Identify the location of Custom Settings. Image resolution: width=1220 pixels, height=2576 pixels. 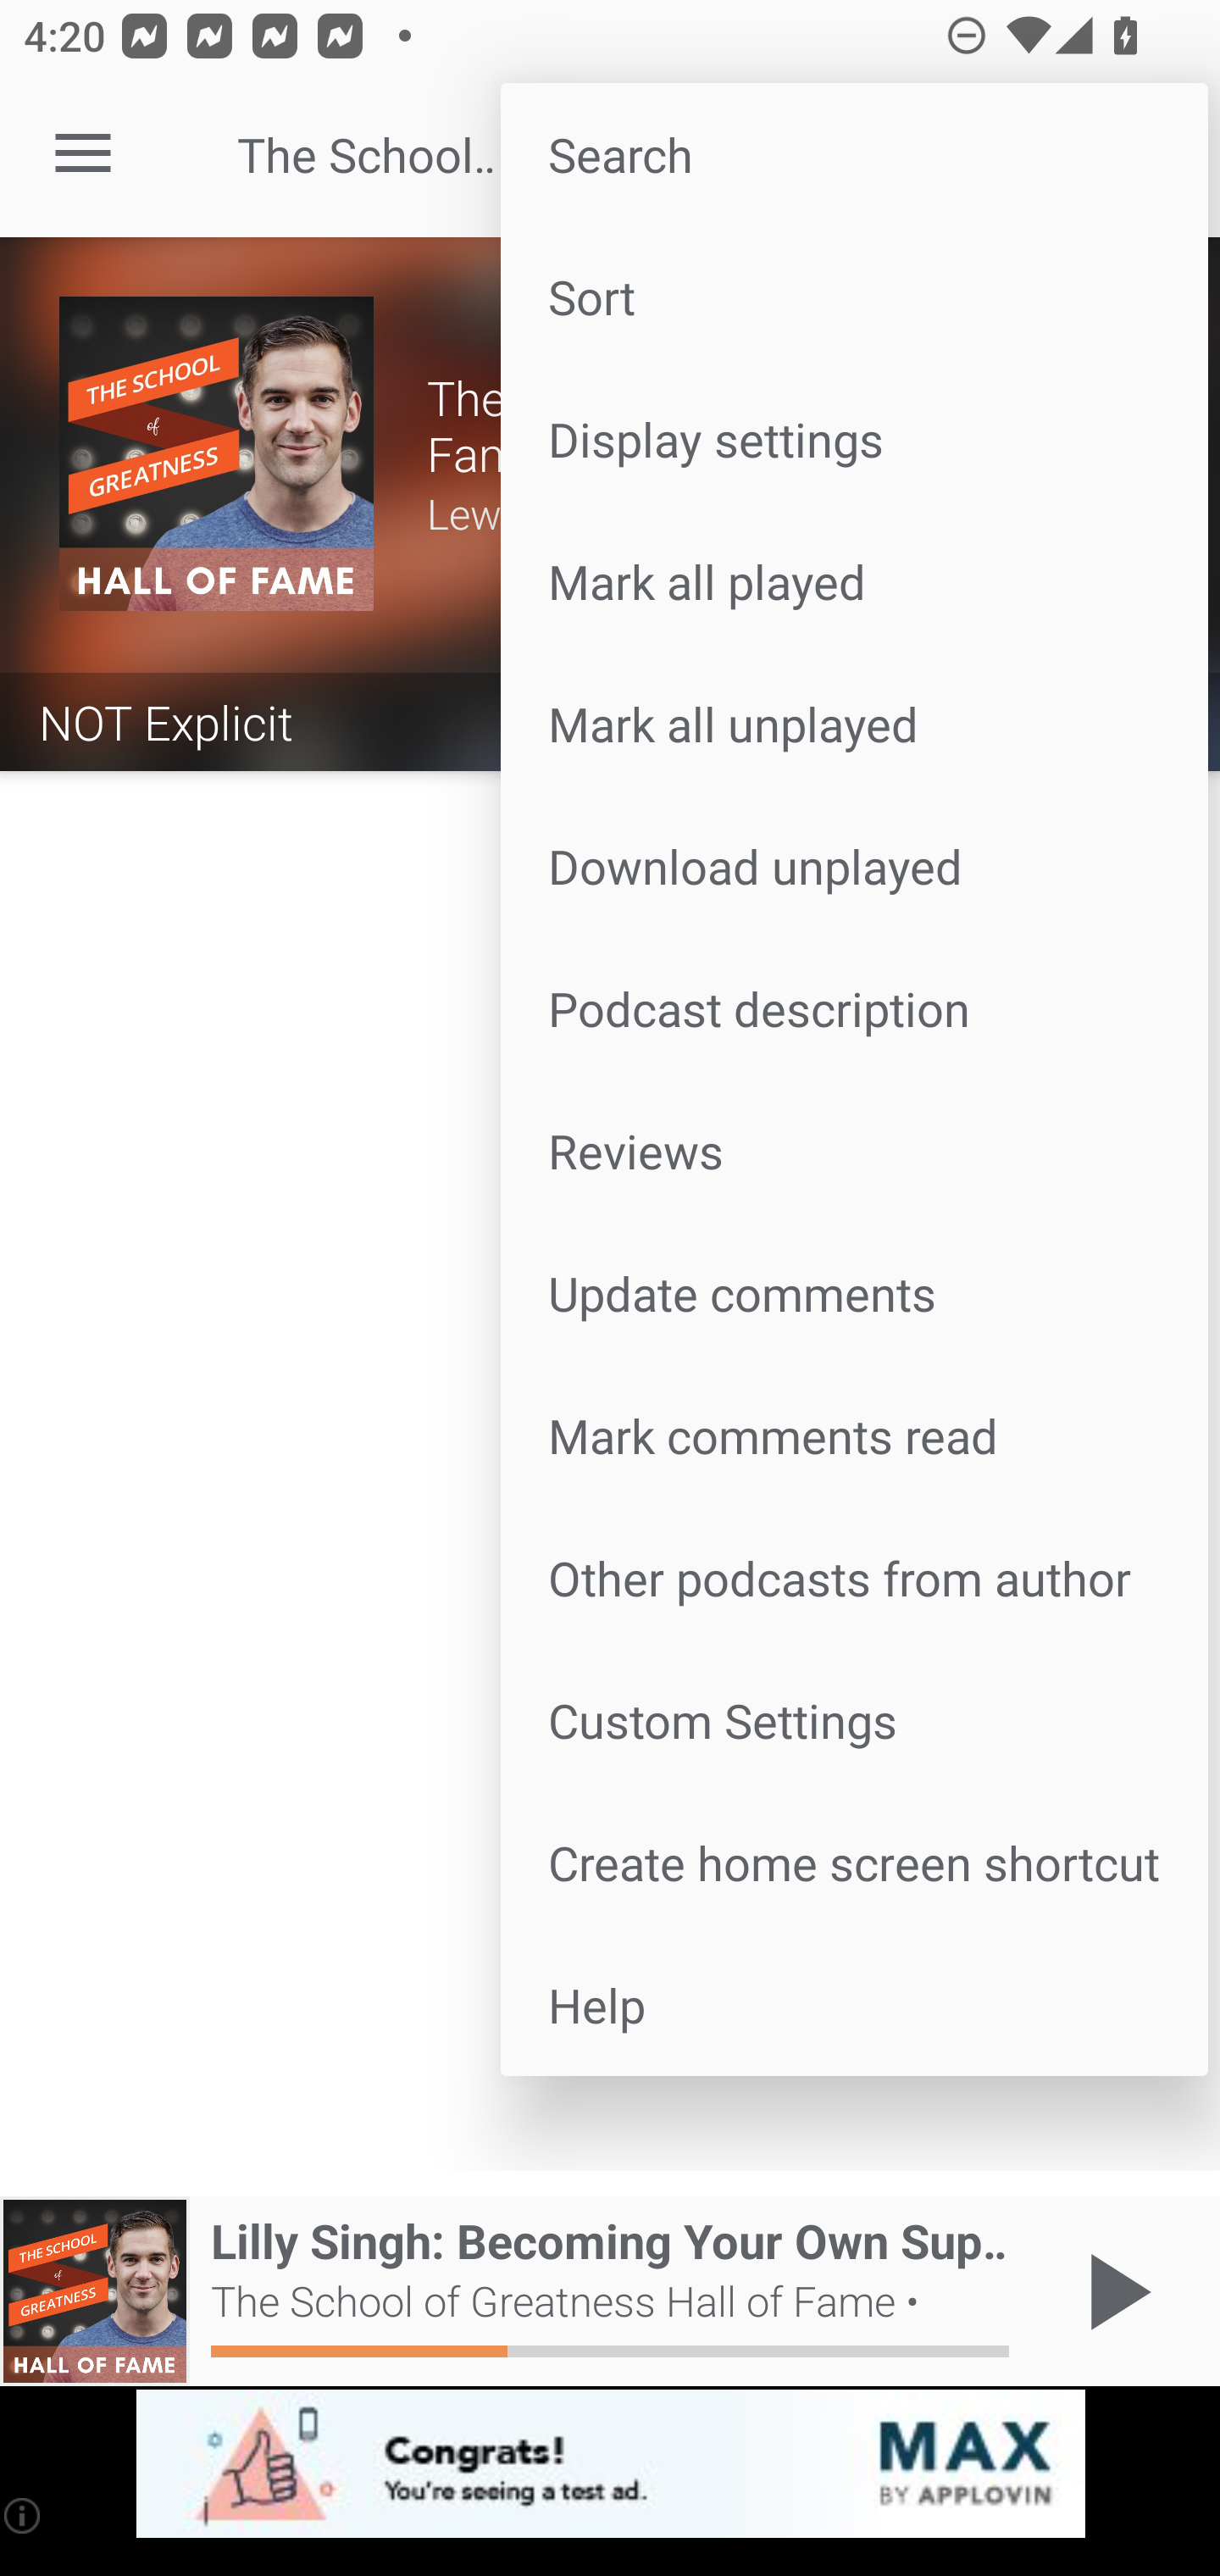
(854, 1718).